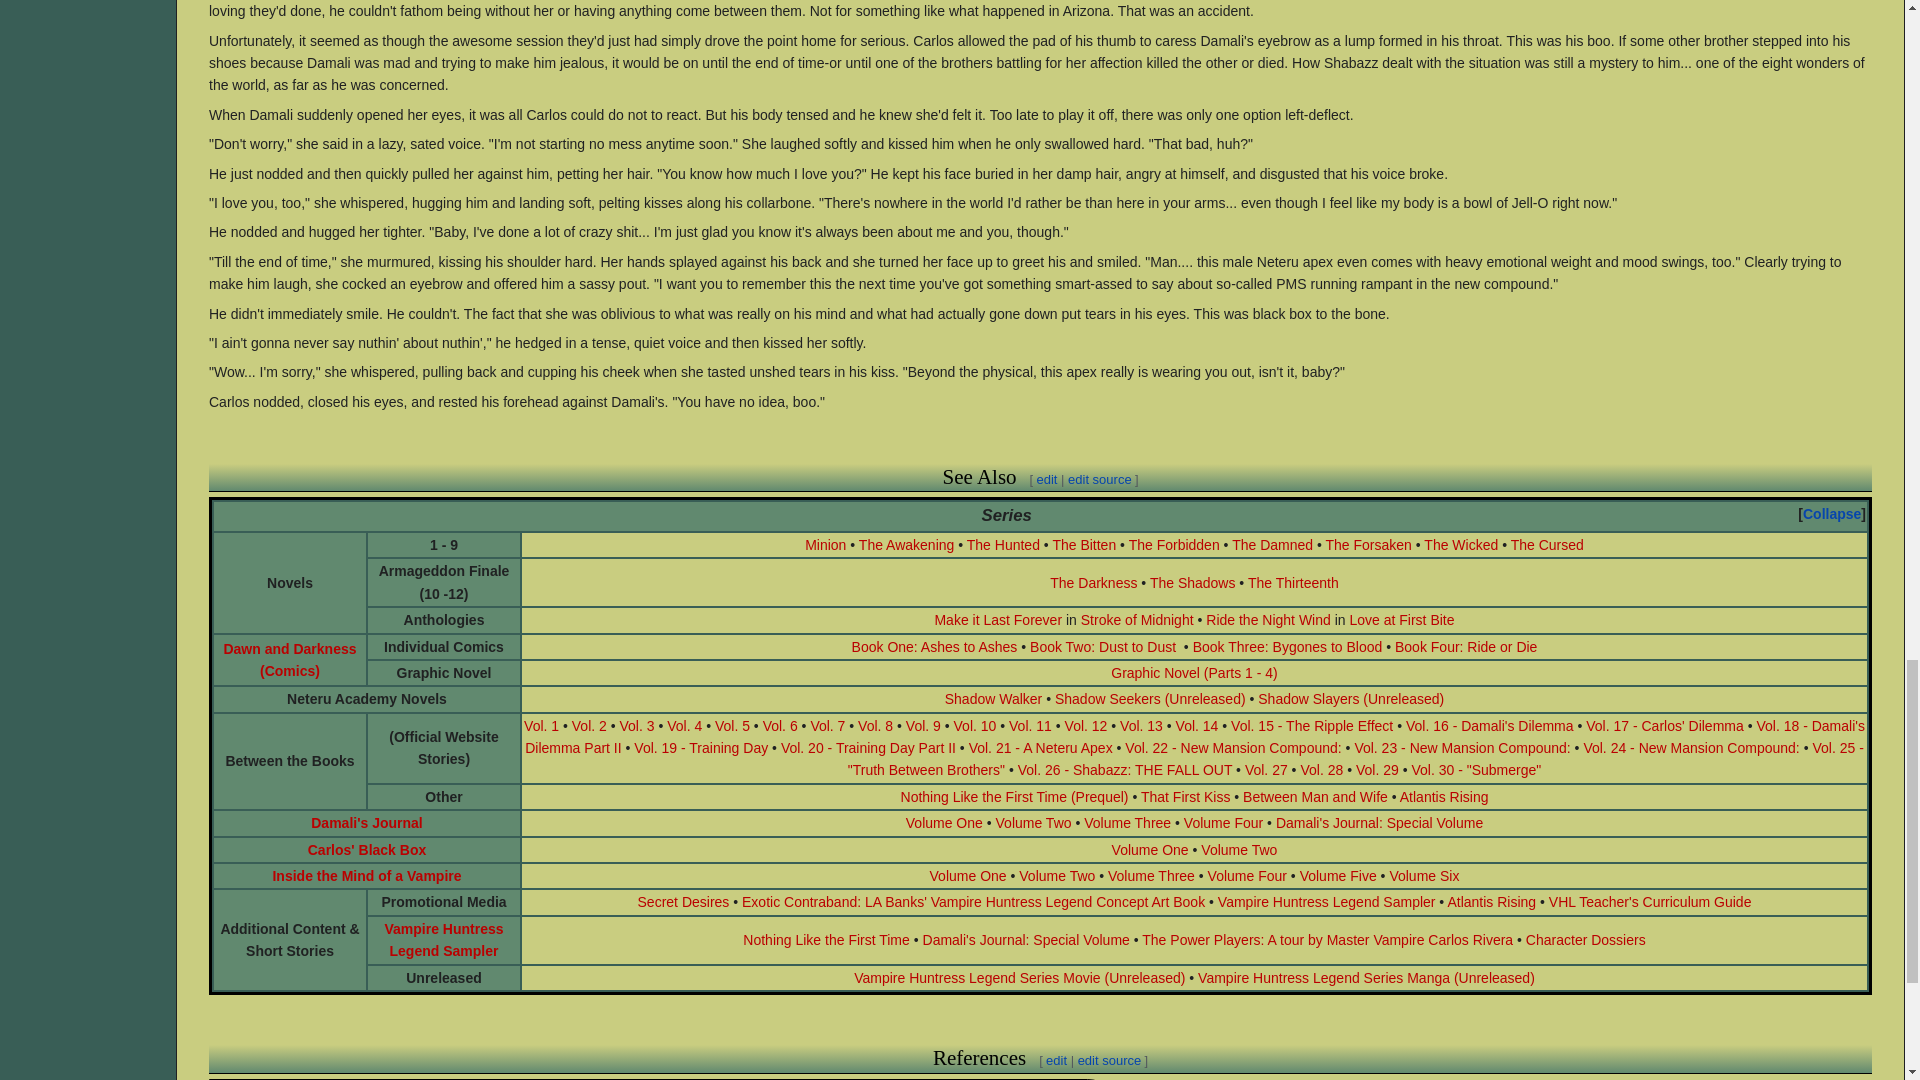  Describe the element at coordinates (906, 544) in the screenshot. I see `The Awakening` at that location.